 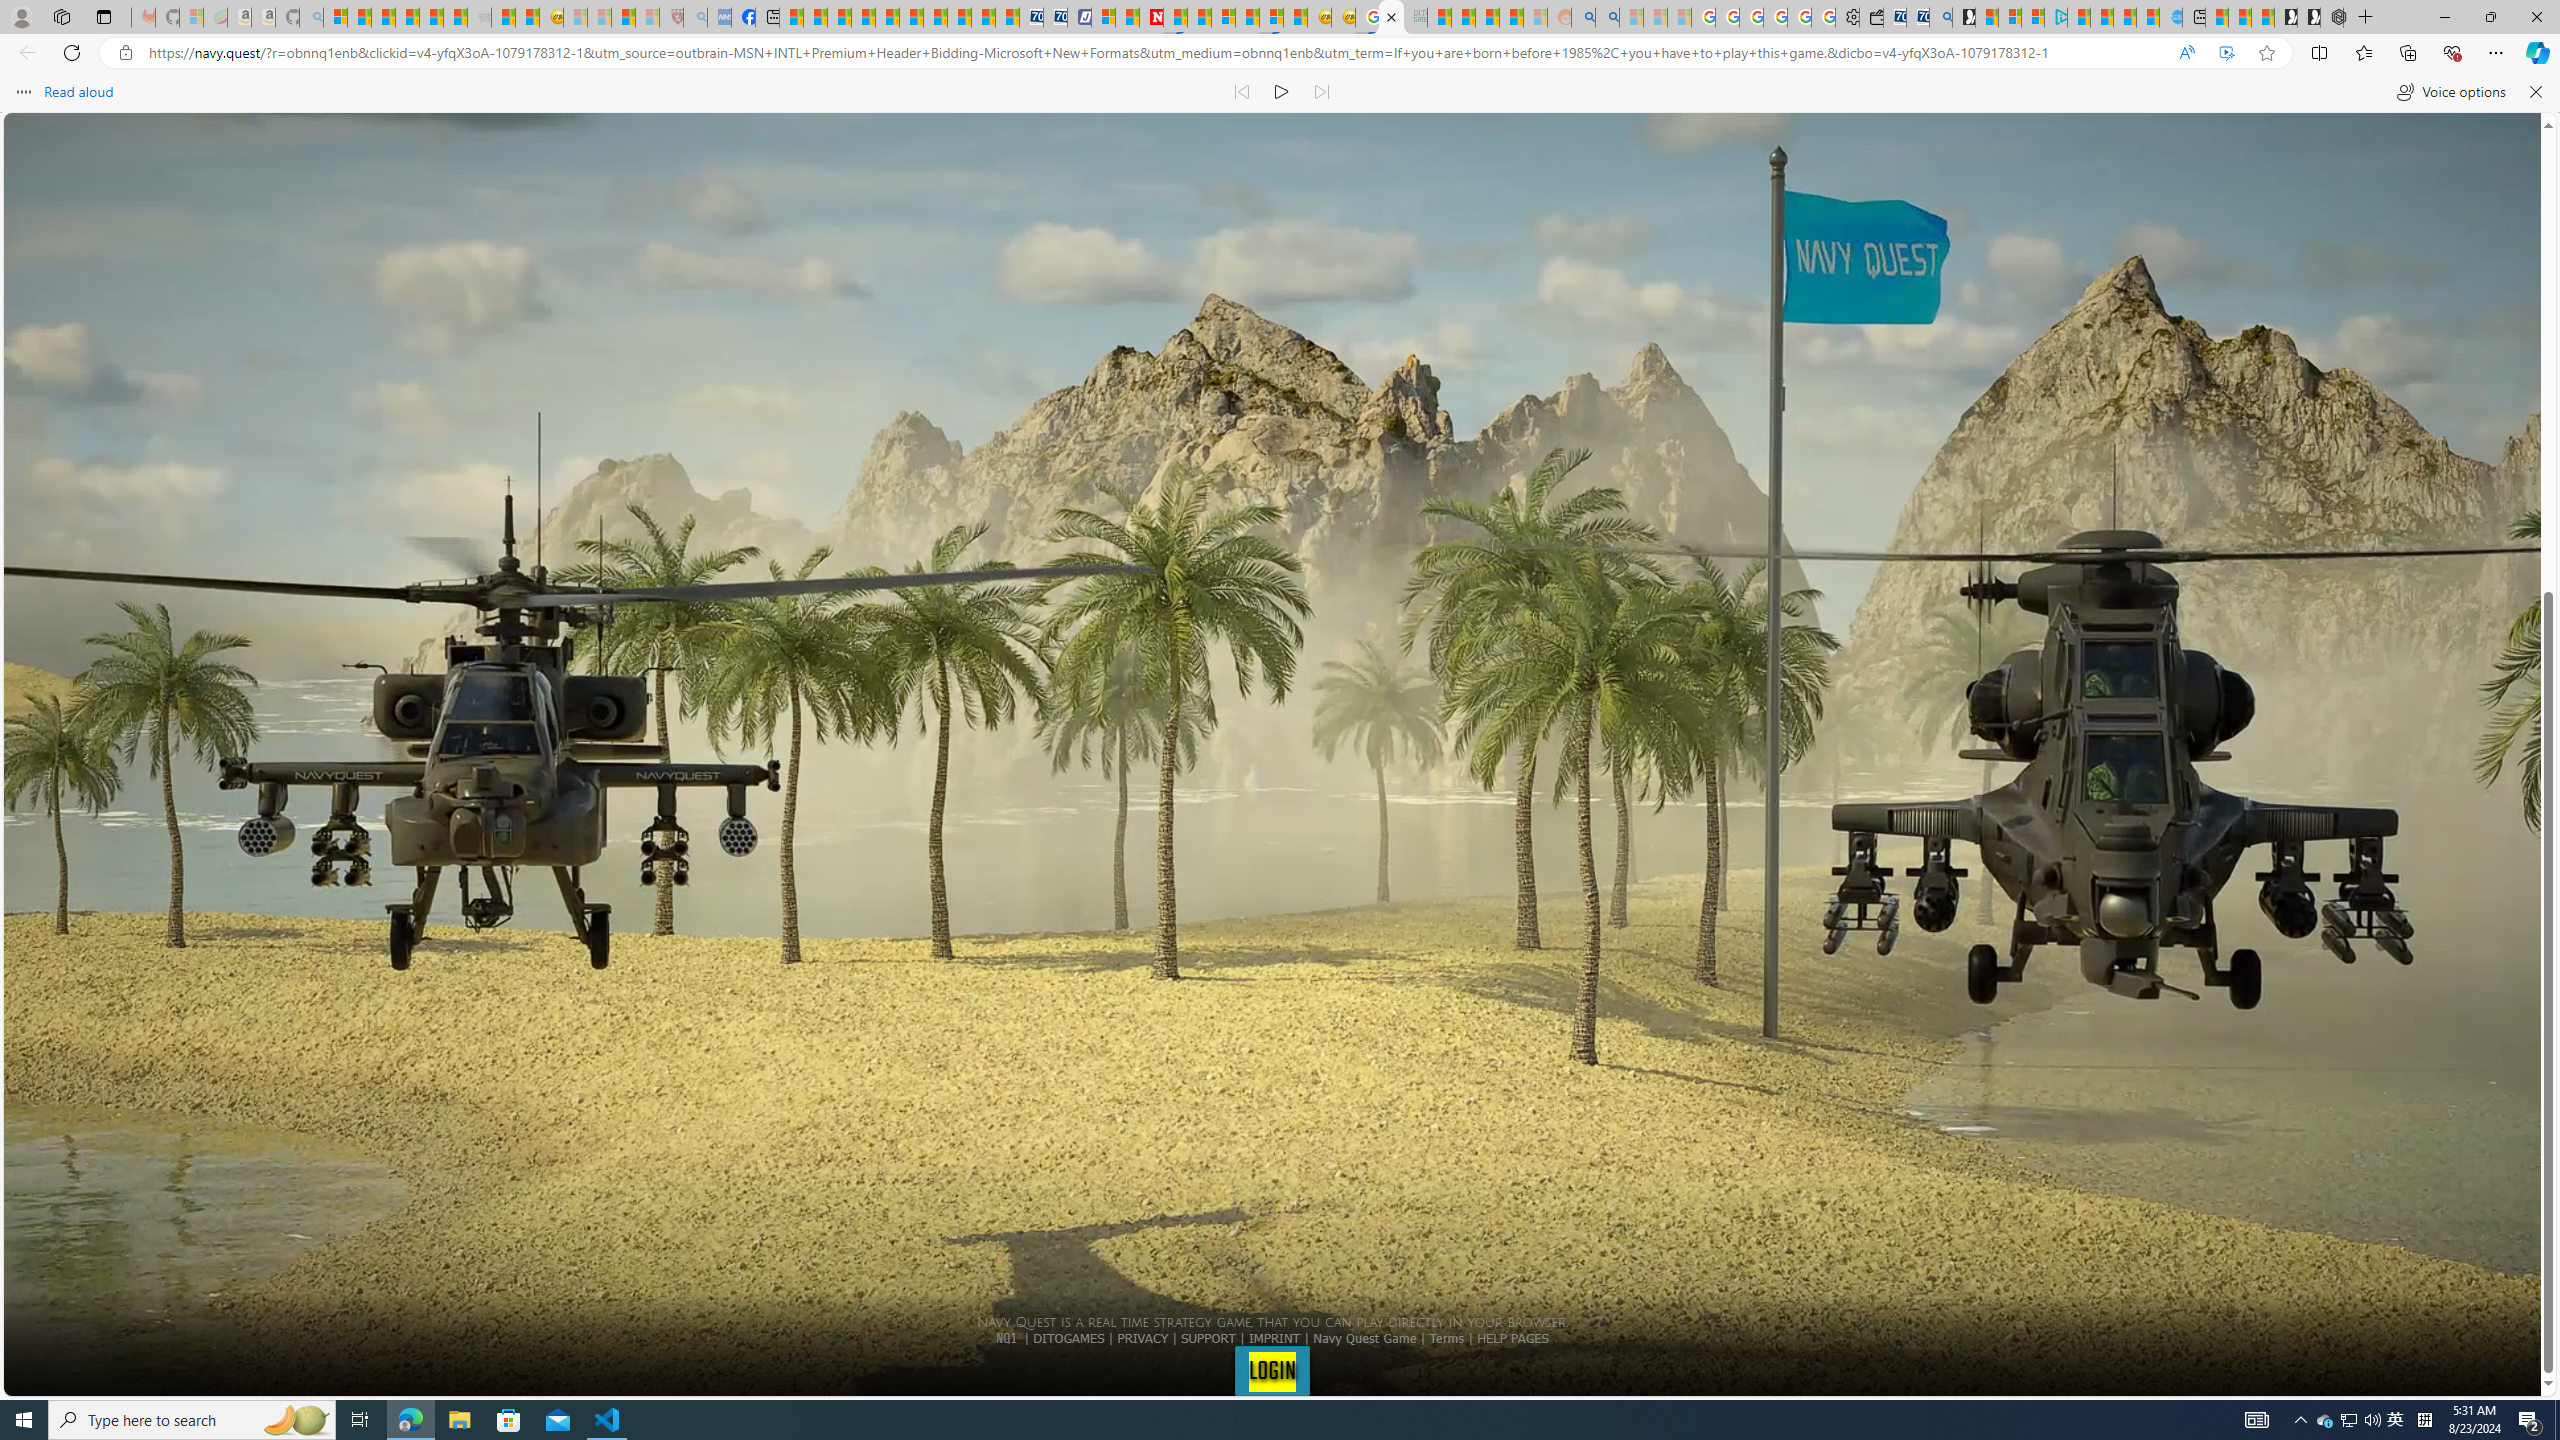 What do you see at coordinates (2450, 92) in the screenshot?
I see `Voice options` at bounding box center [2450, 92].